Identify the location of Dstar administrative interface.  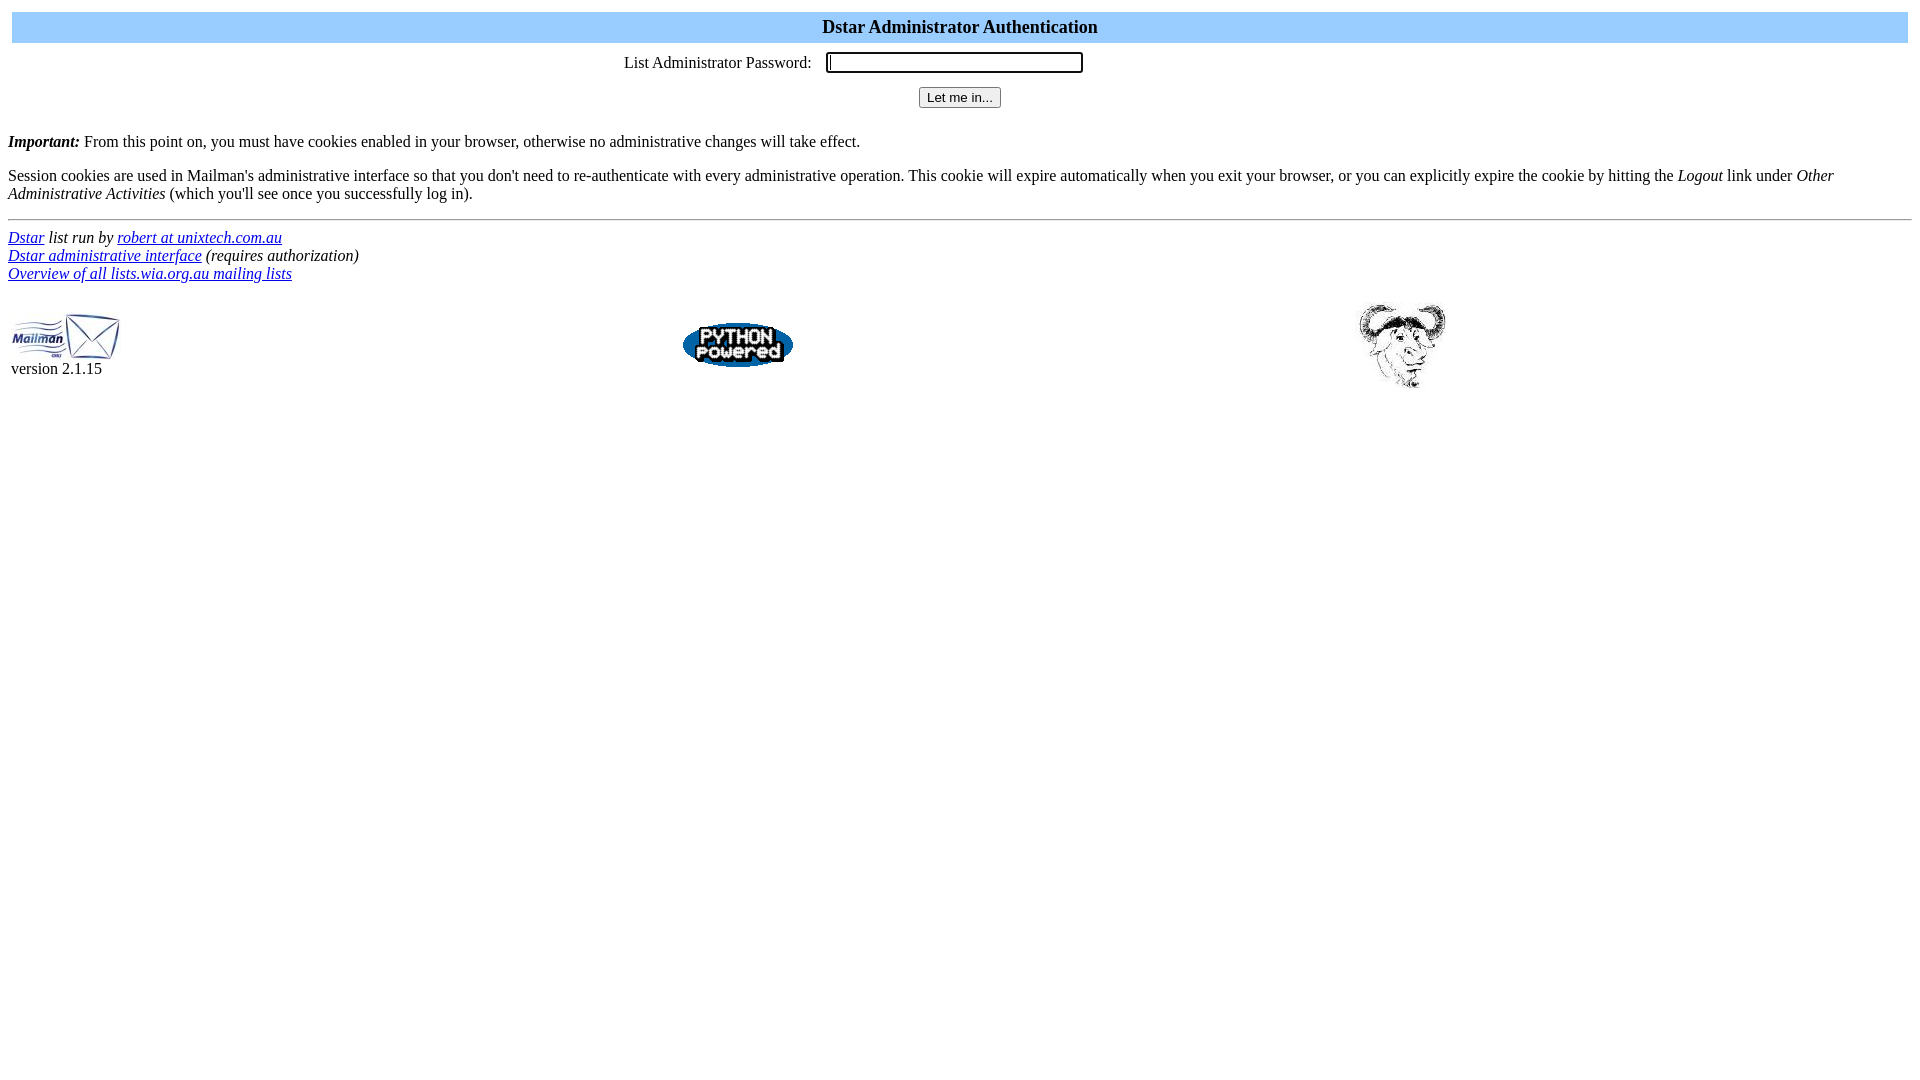
(105, 256).